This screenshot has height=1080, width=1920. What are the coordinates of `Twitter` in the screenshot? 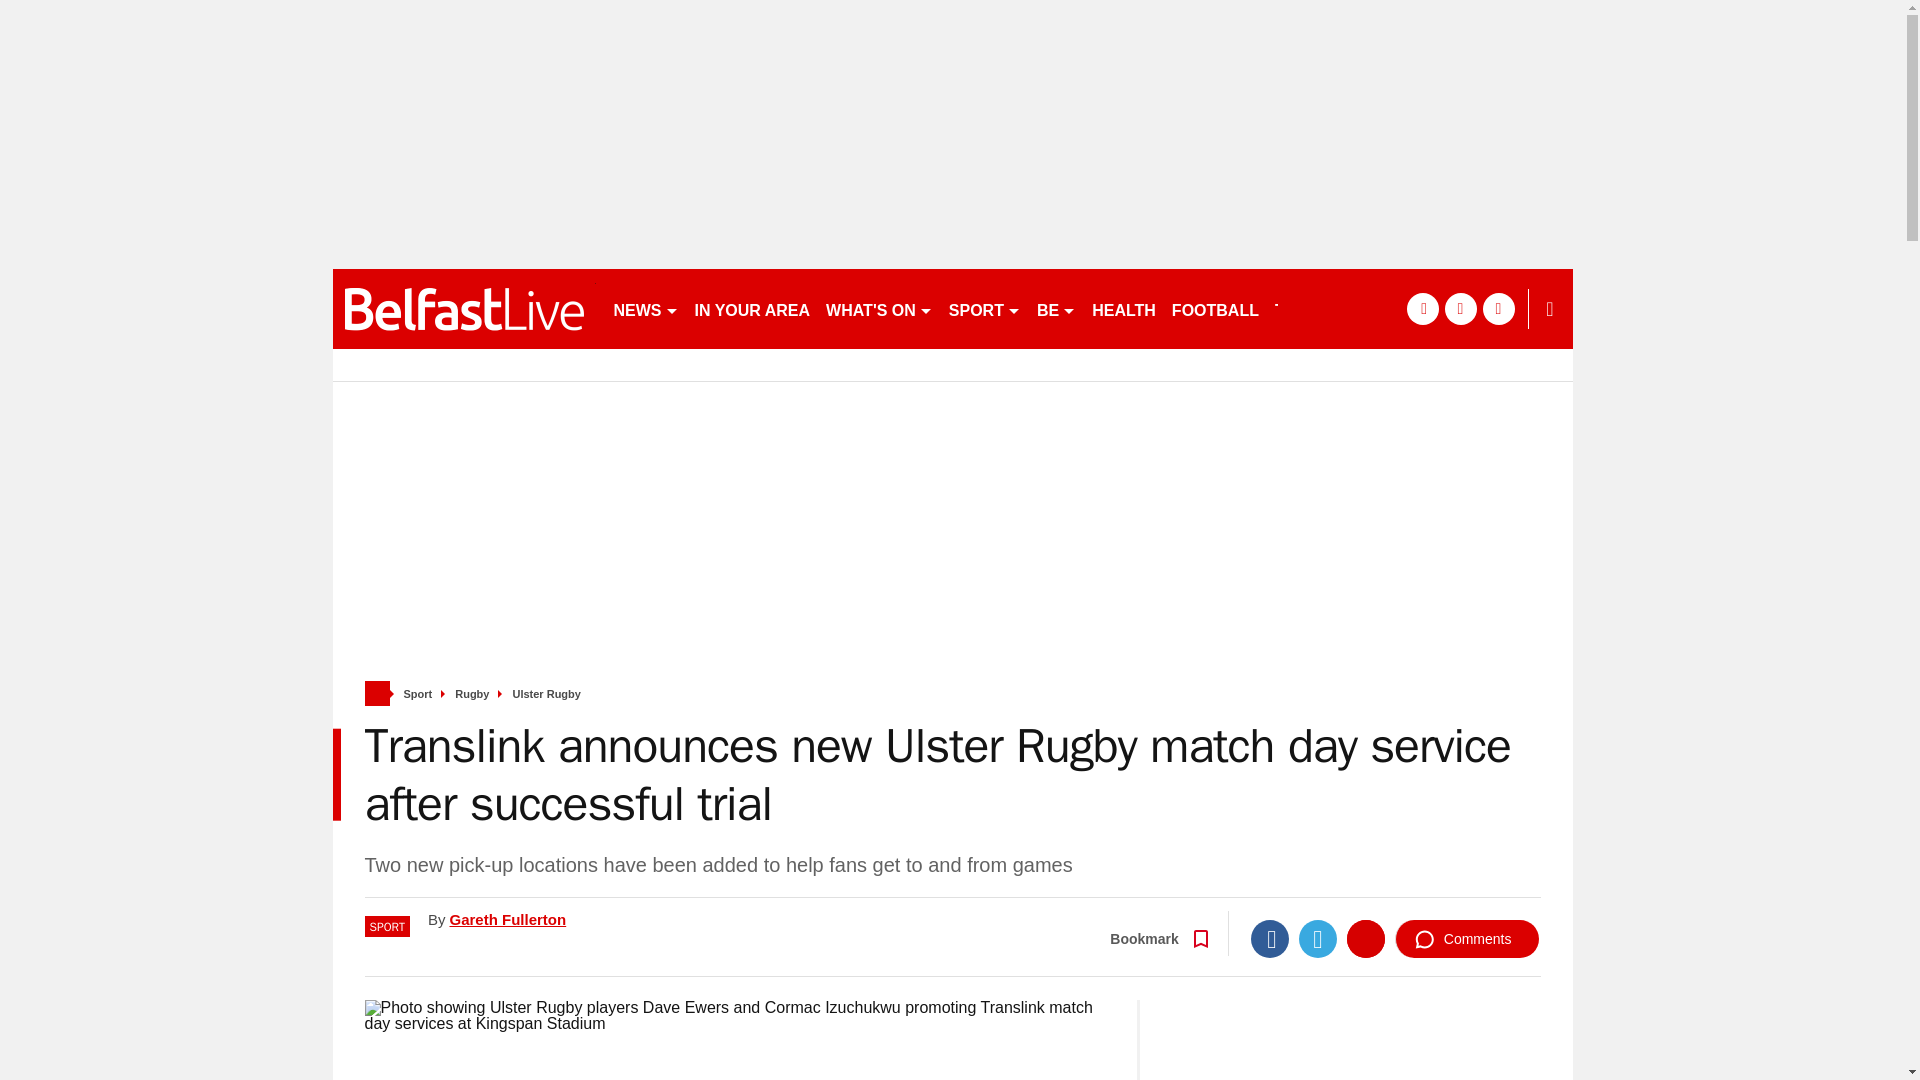 It's located at (1318, 938).